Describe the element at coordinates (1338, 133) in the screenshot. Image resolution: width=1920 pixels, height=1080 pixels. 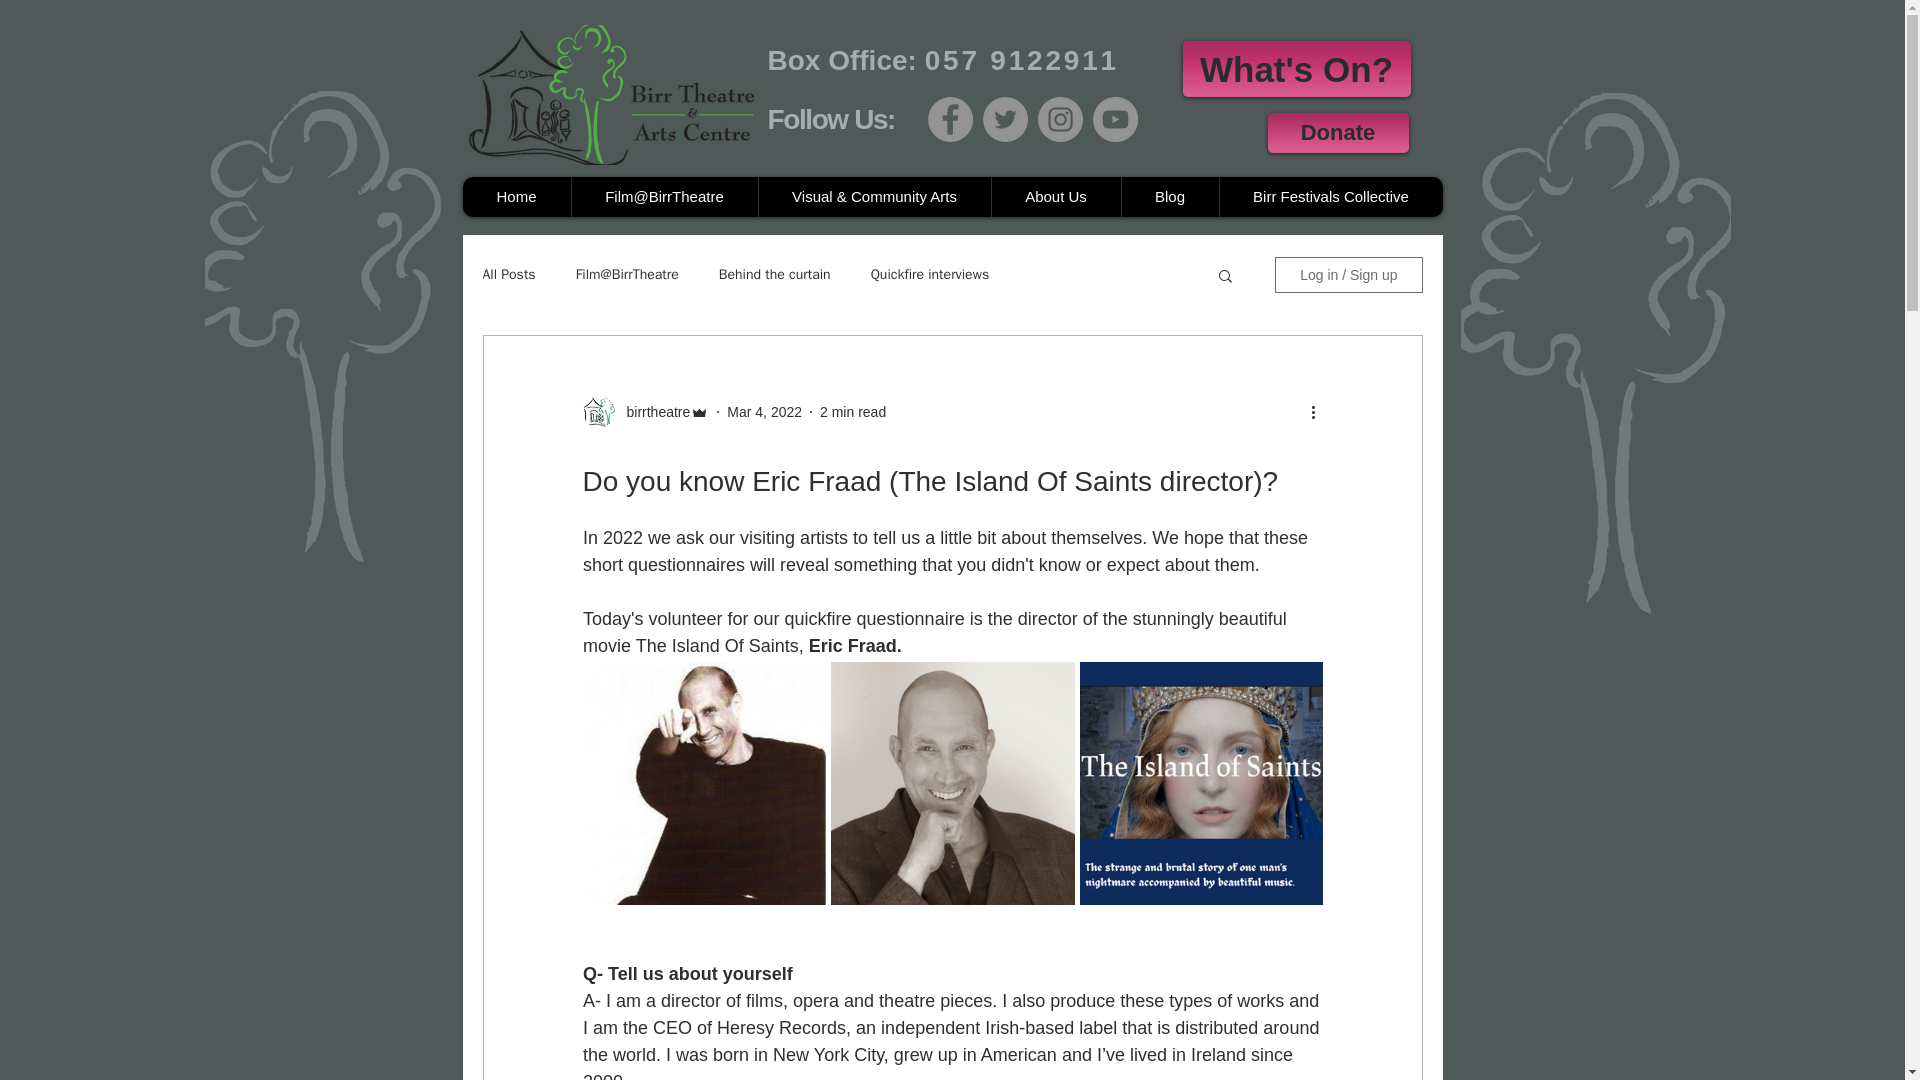
I see `Donate` at that location.